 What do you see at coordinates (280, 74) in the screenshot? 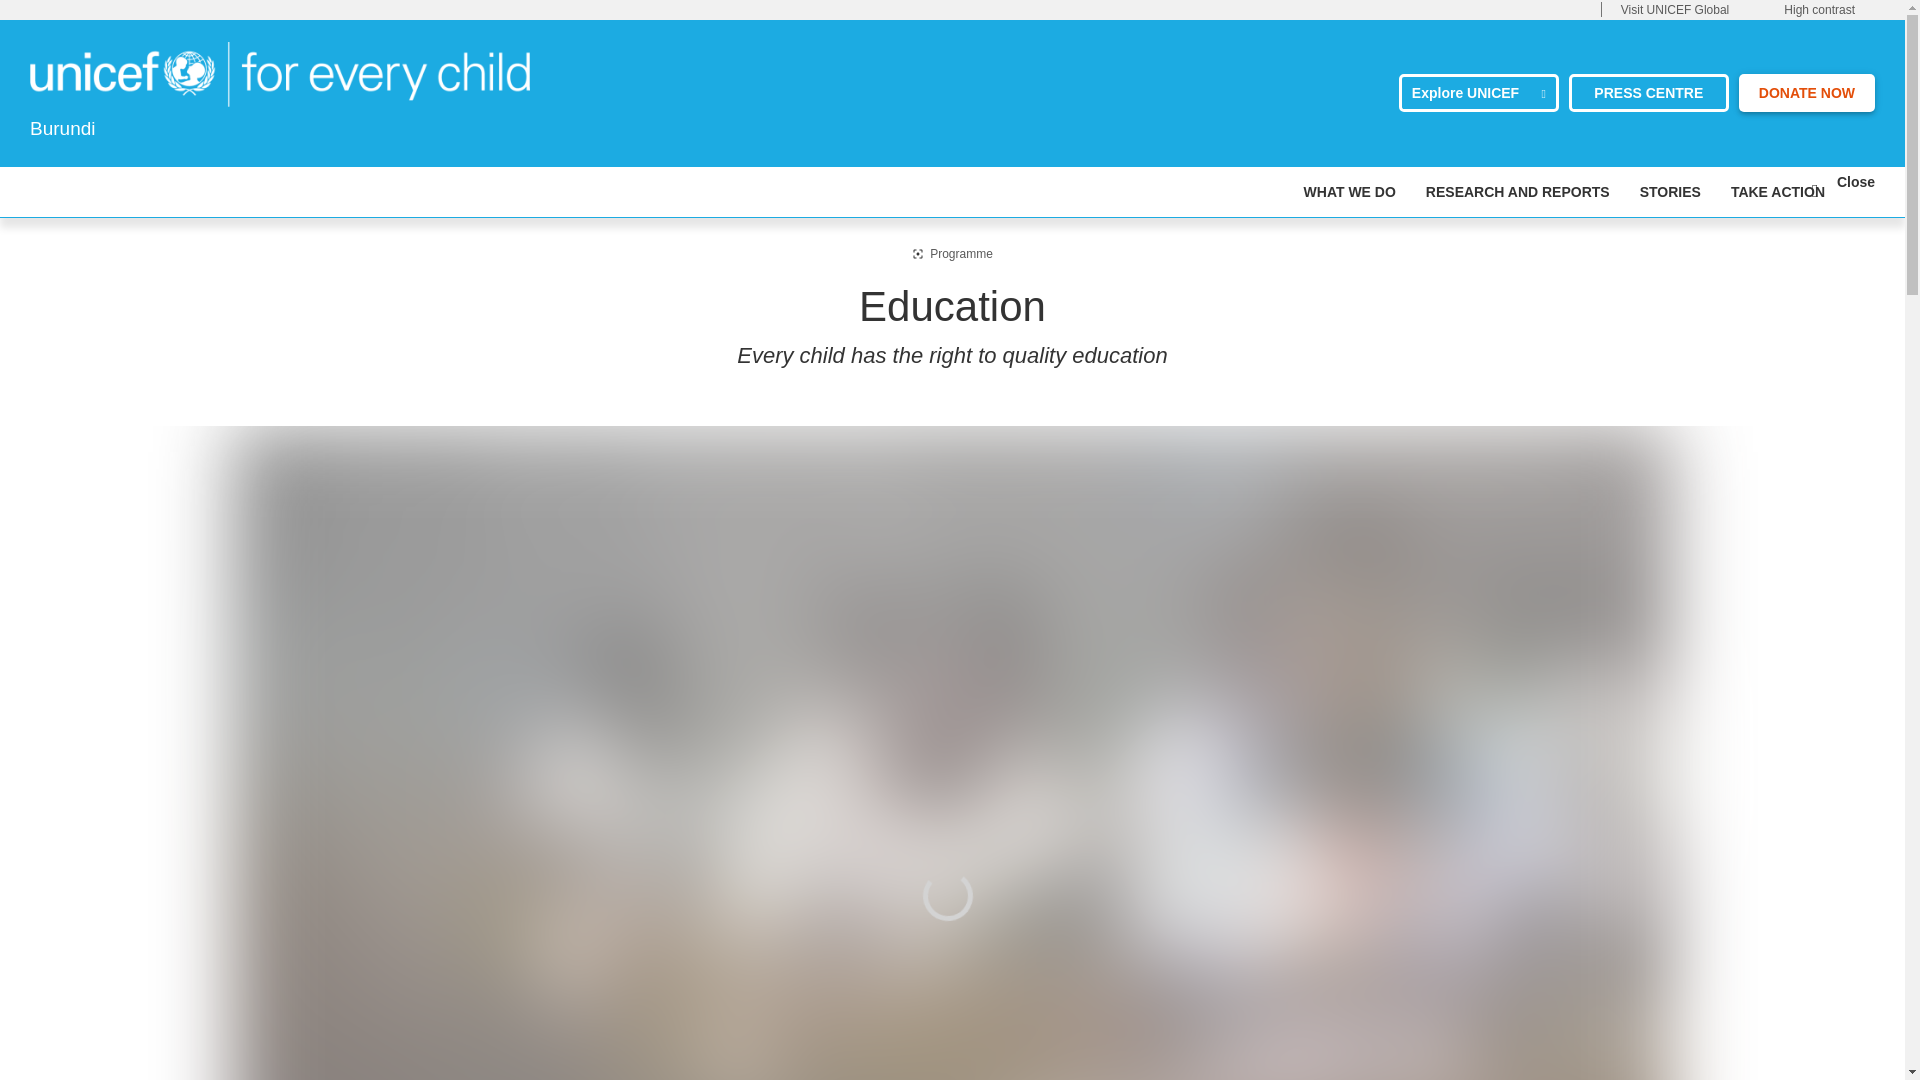
I see `Burundi` at bounding box center [280, 74].